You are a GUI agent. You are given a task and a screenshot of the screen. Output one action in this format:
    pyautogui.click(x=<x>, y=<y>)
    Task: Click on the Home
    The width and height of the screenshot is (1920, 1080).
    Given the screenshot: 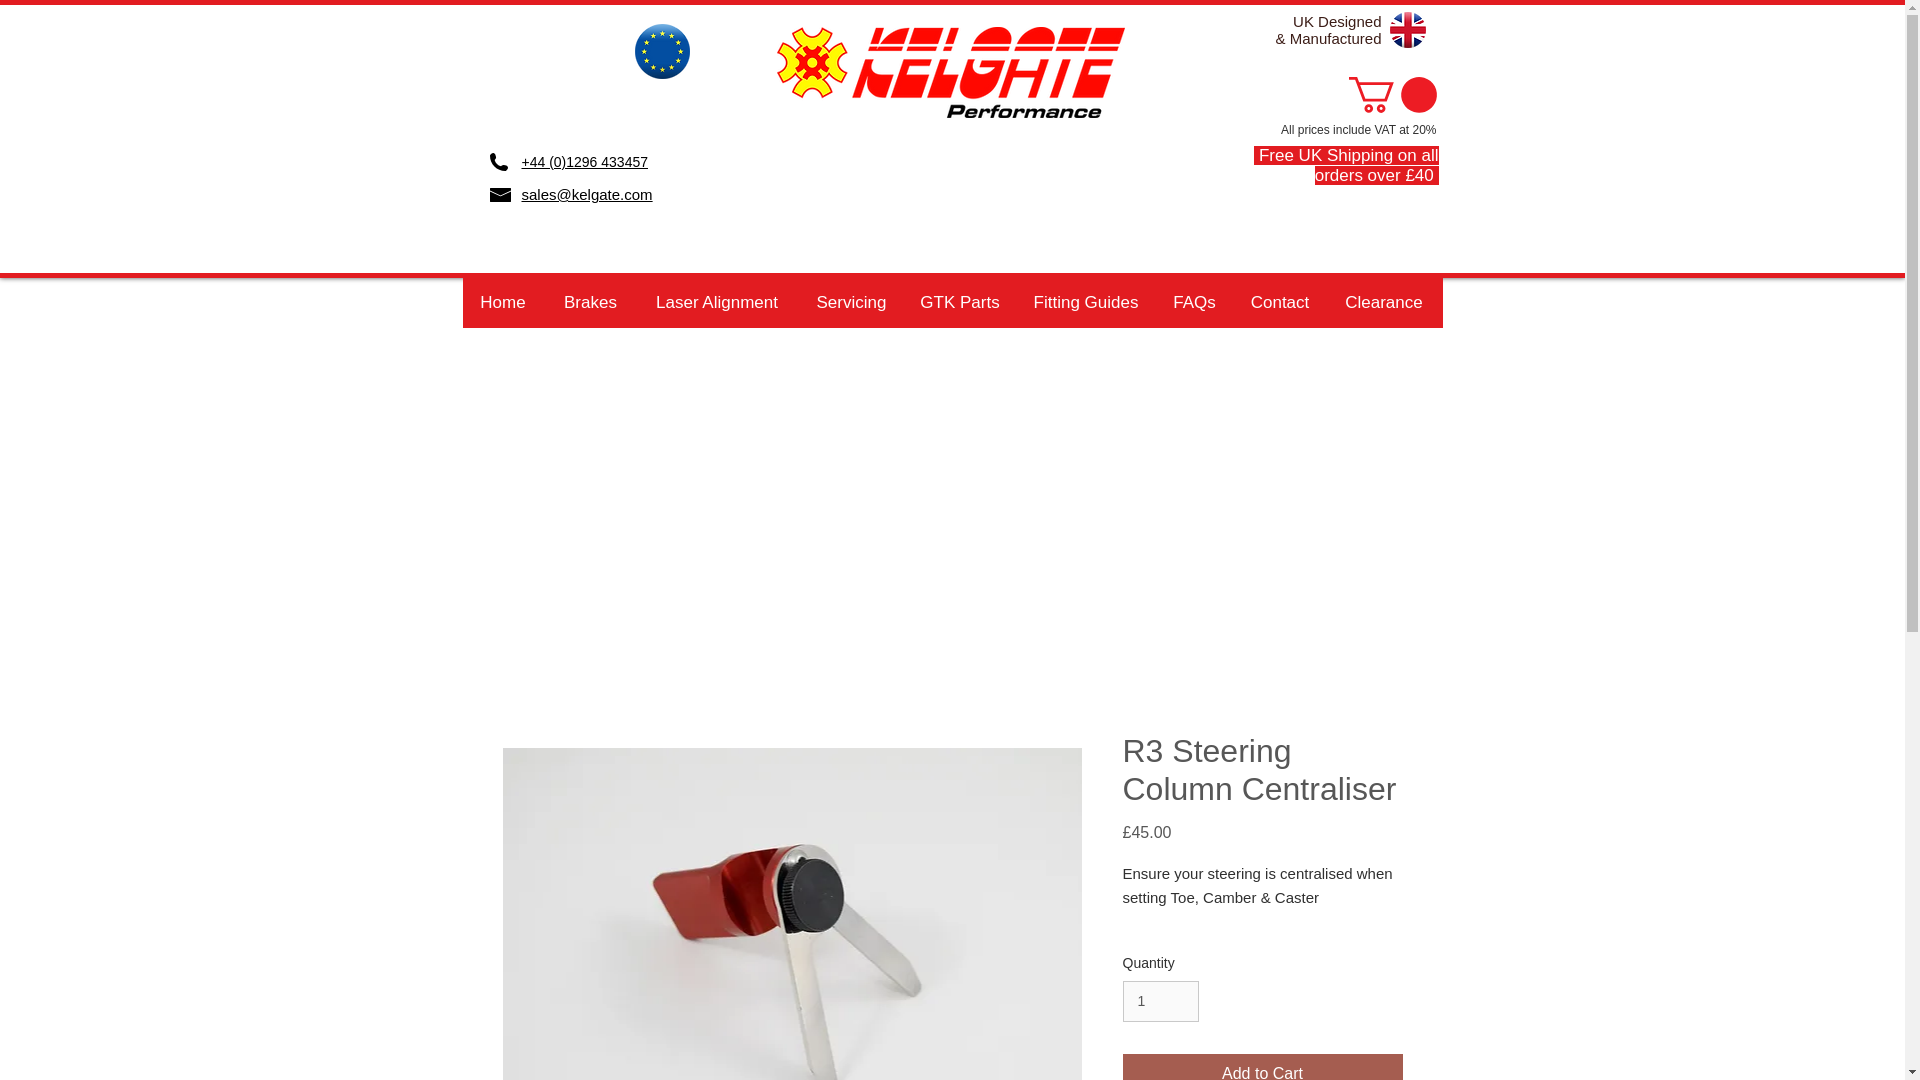 What is the action you would take?
    pyautogui.click(x=502, y=302)
    